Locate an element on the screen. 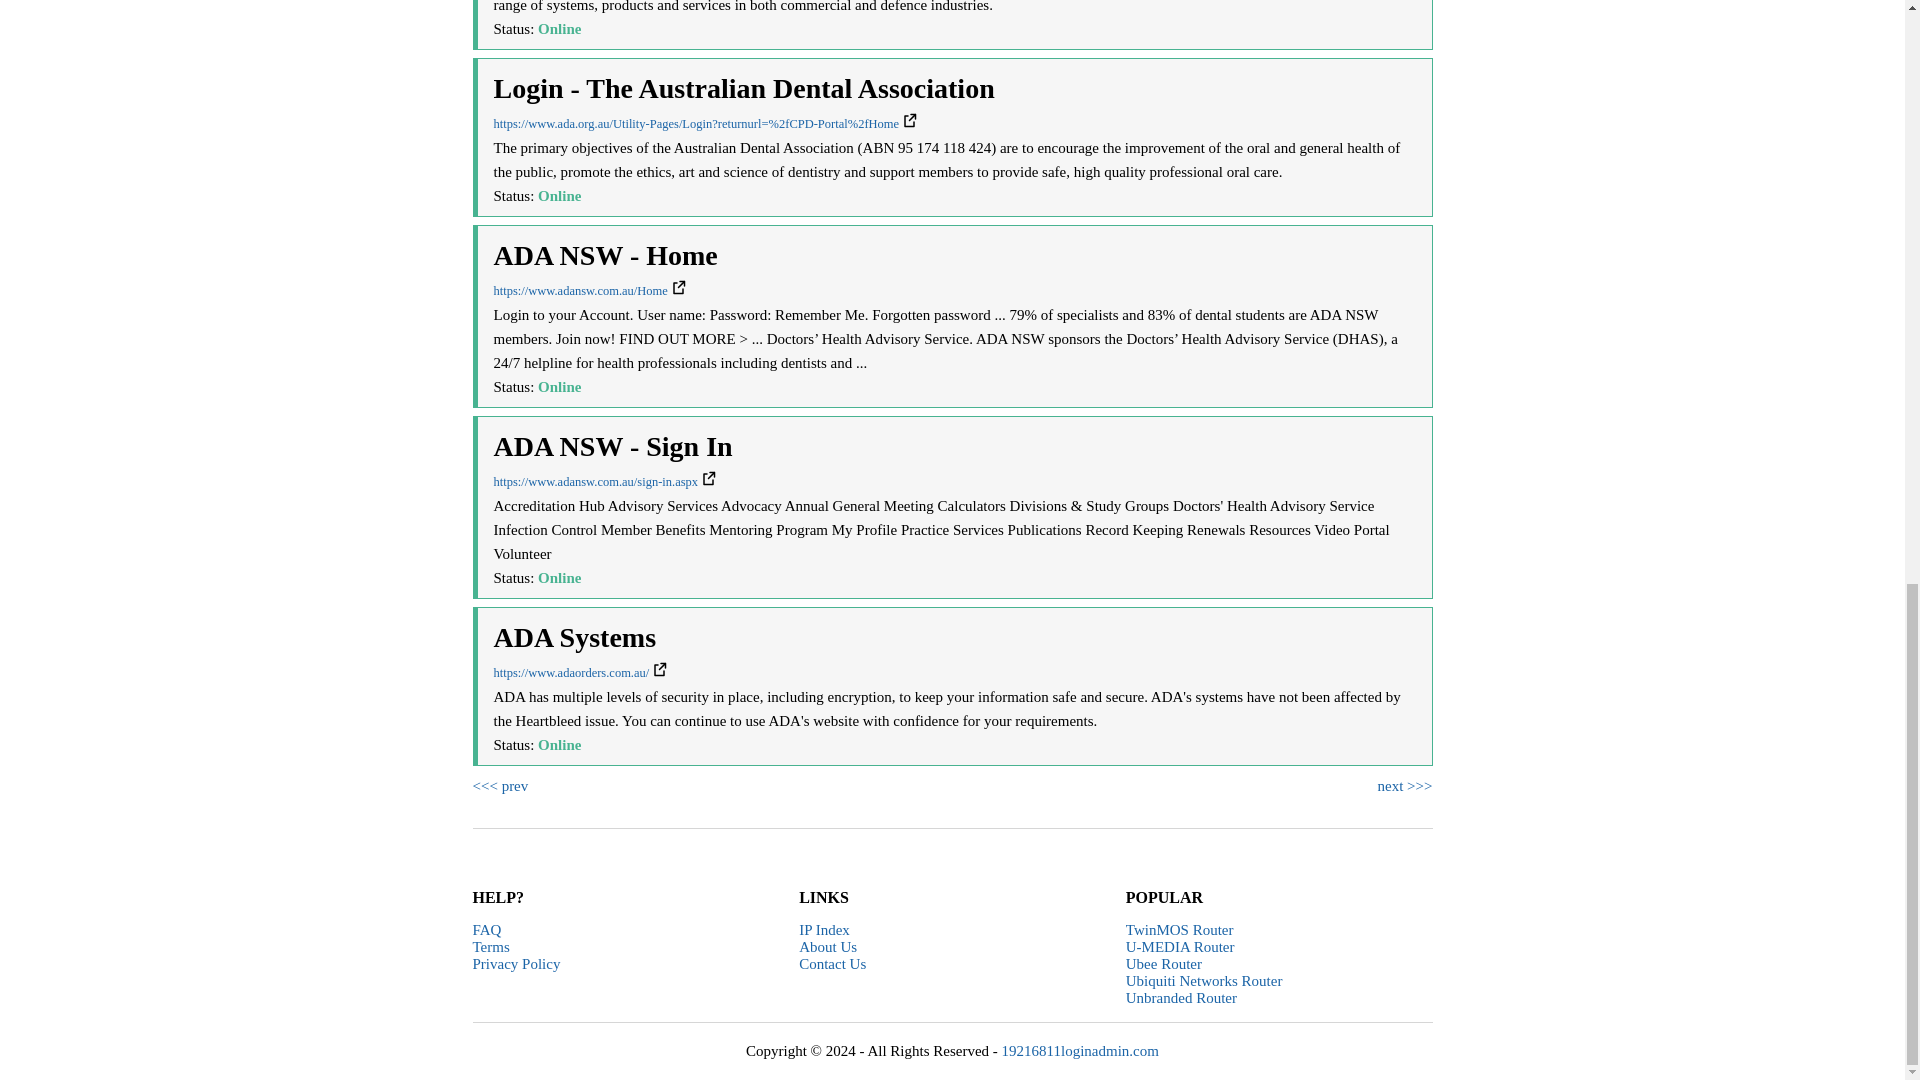  ADA NSW - Sign In Ada Uniforms Nsw Health Information is located at coordinates (604, 482).